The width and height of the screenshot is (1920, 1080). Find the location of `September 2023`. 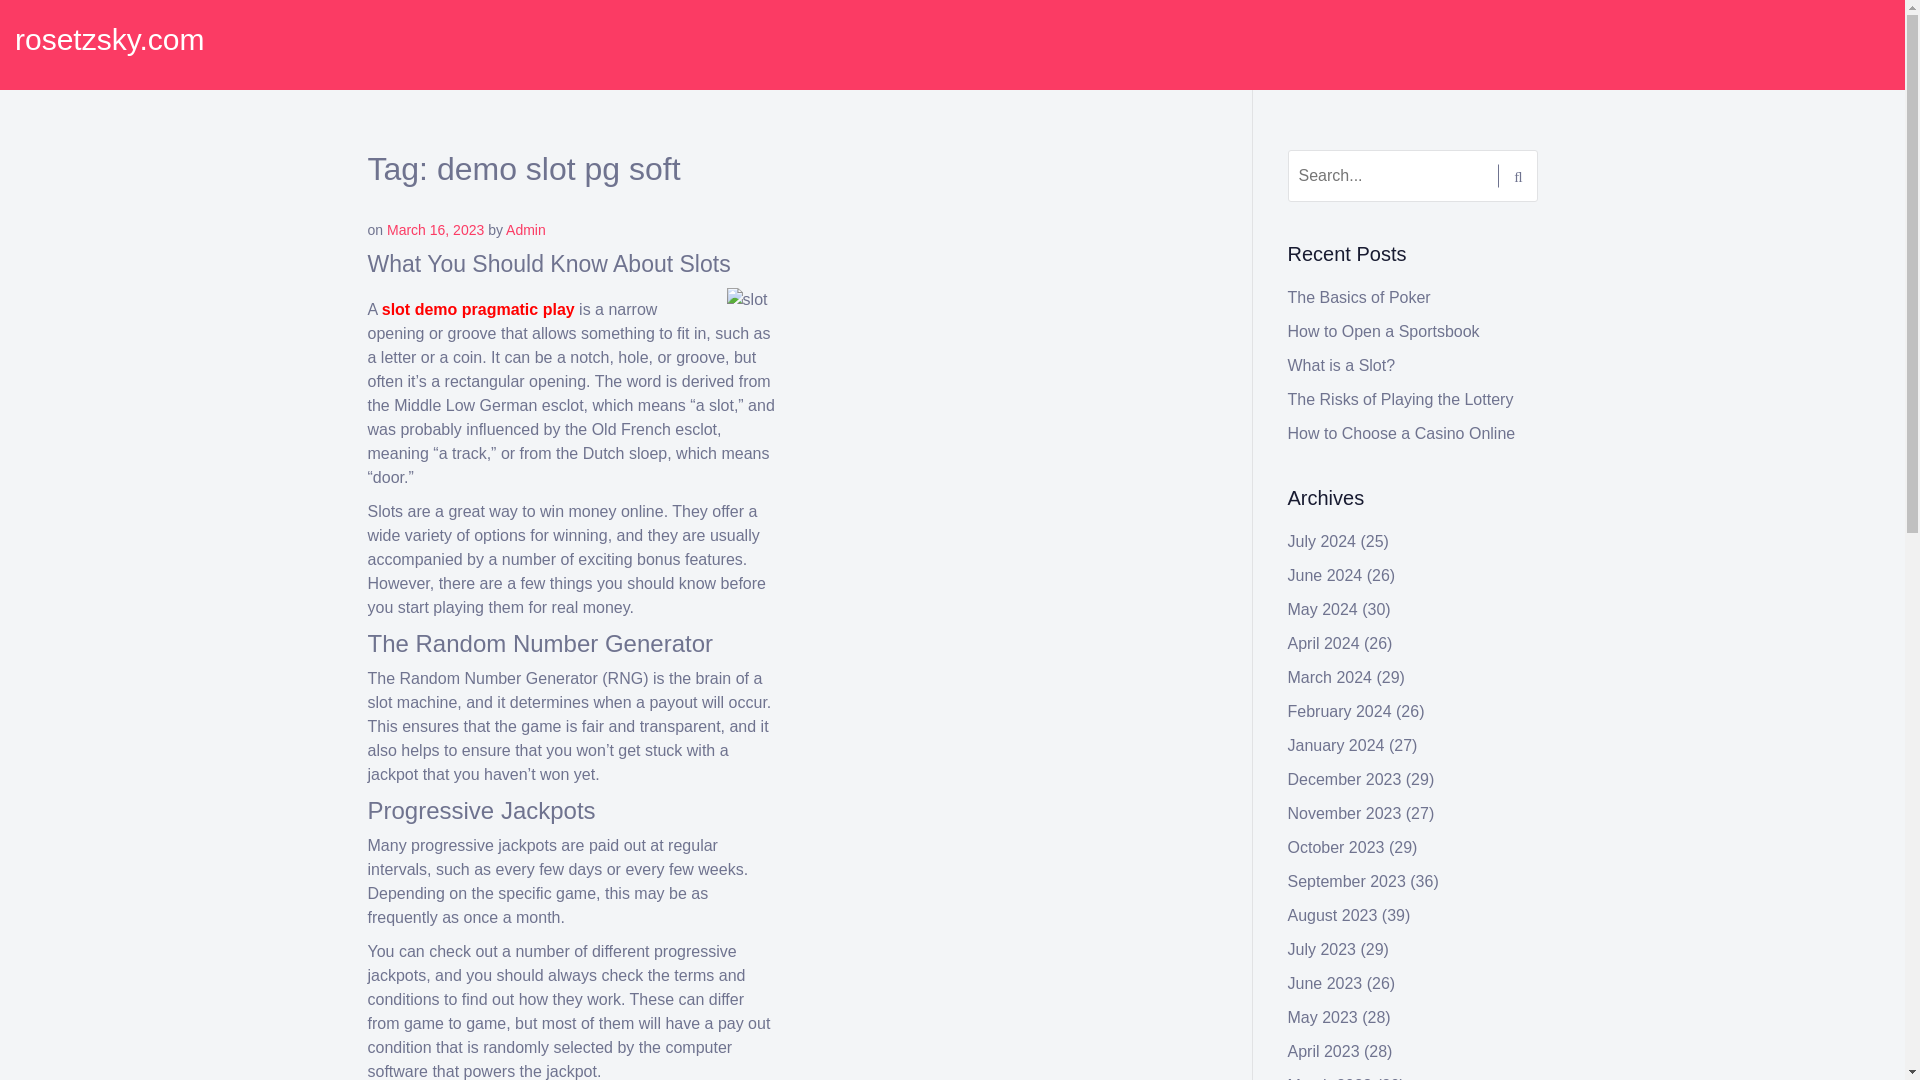

September 2023 is located at coordinates (1346, 880).